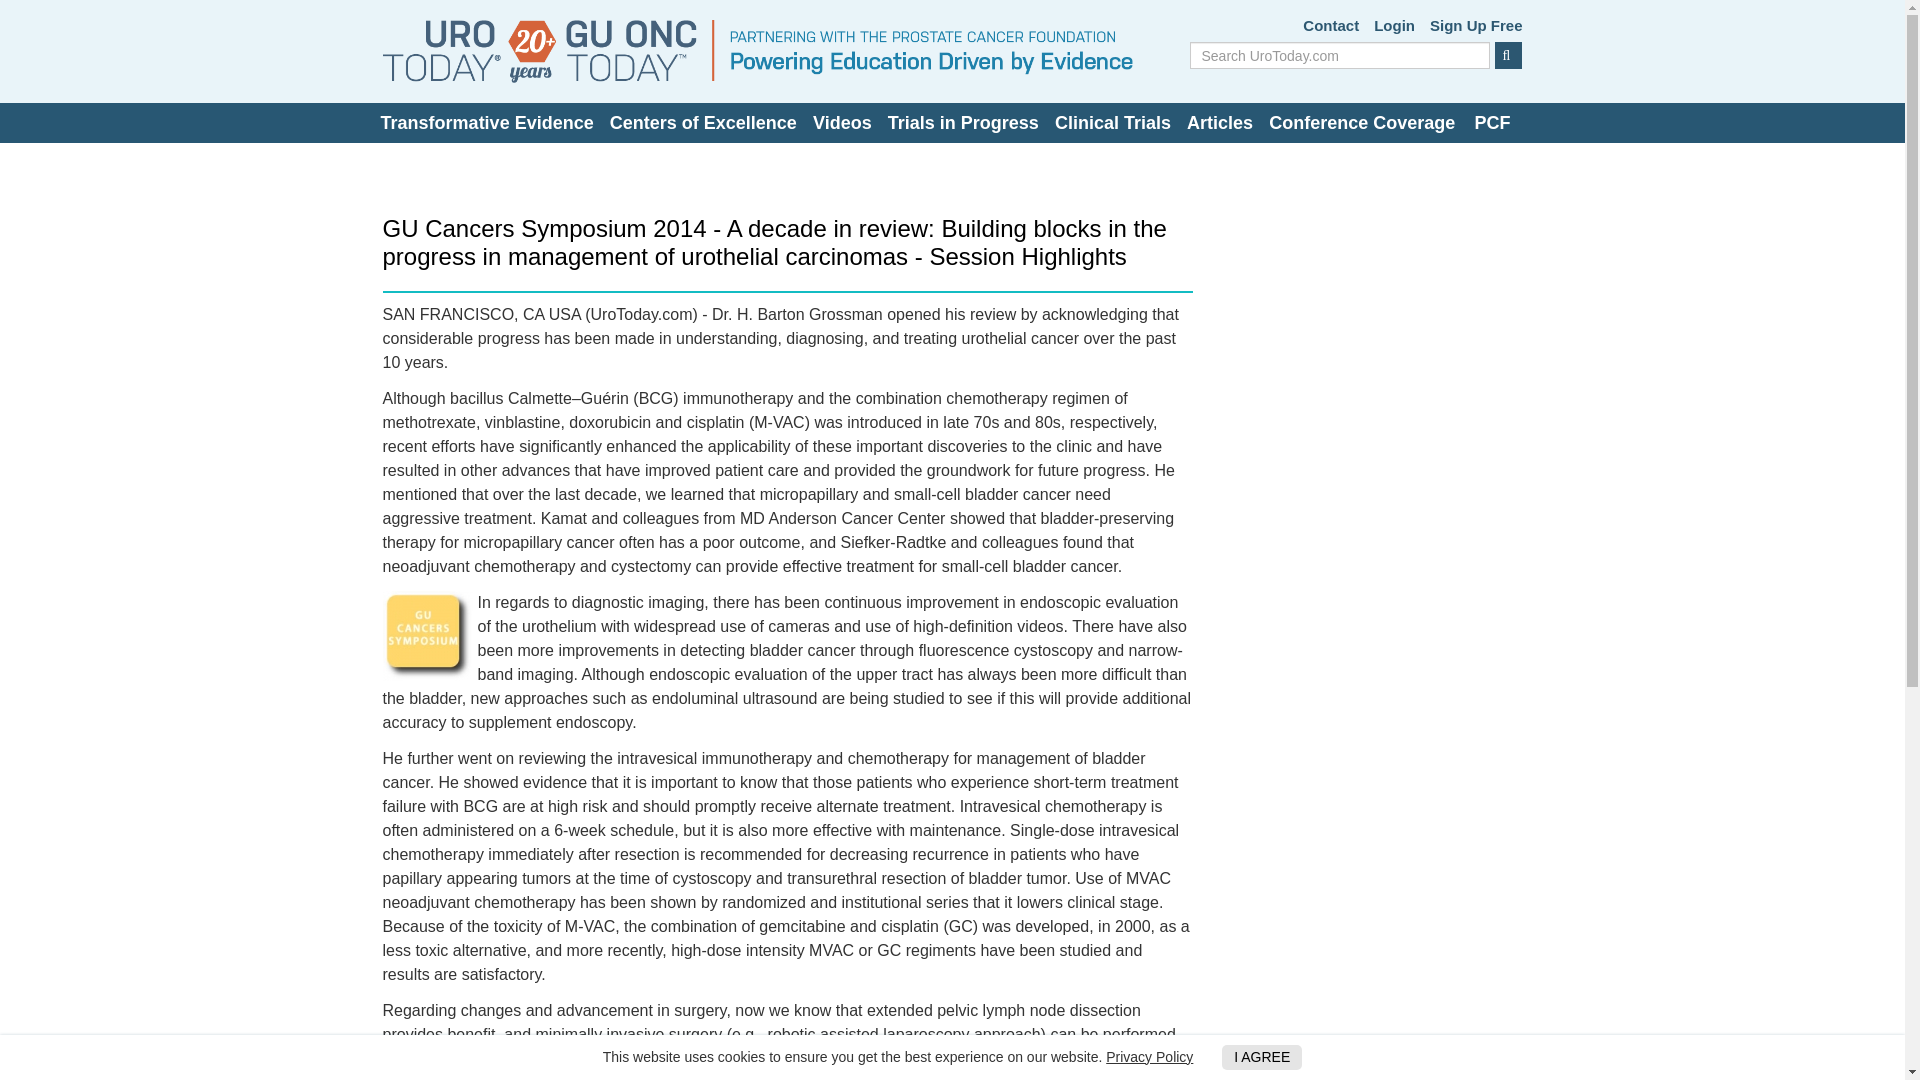 The width and height of the screenshot is (1920, 1080). I want to click on UroToday, so click(757, 52).